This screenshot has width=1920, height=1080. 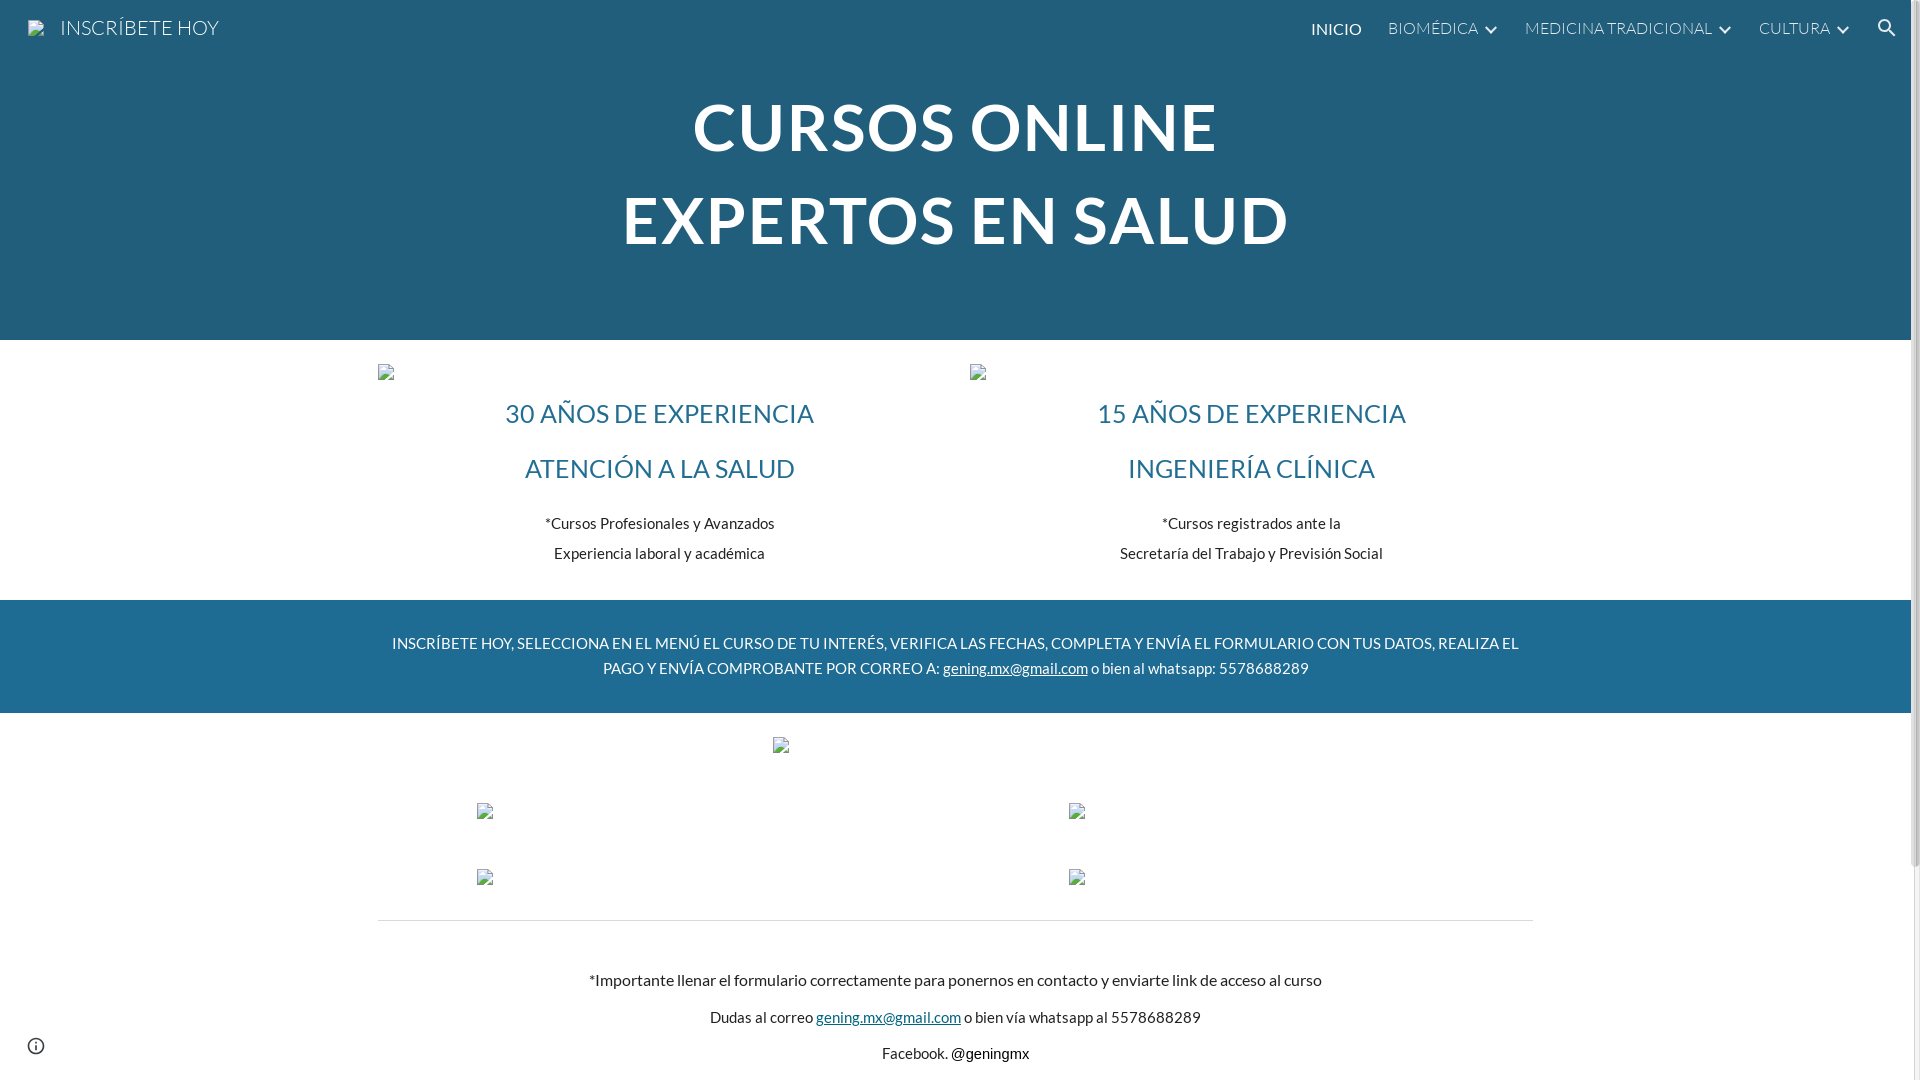 I want to click on gening.mx@gmail.com, so click(x=1014, y=668).